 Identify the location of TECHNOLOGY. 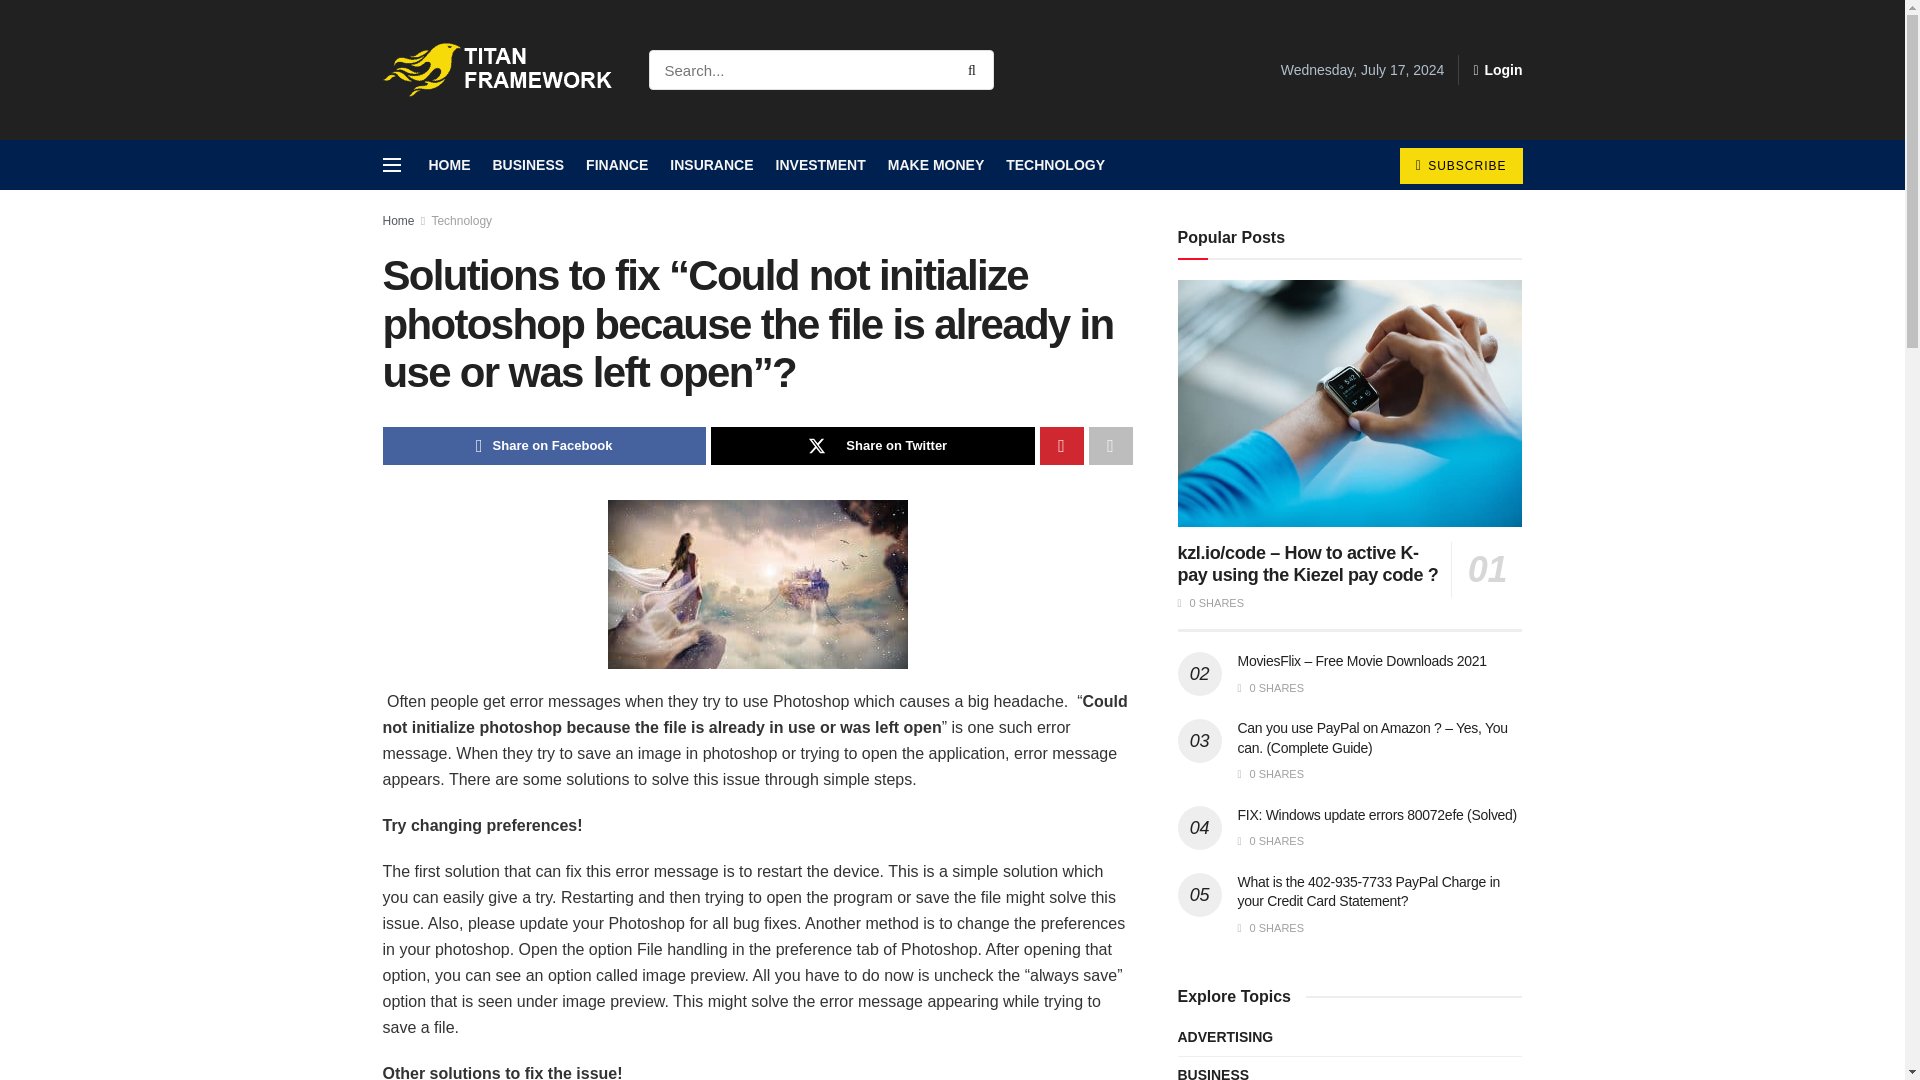
(1056, 165).